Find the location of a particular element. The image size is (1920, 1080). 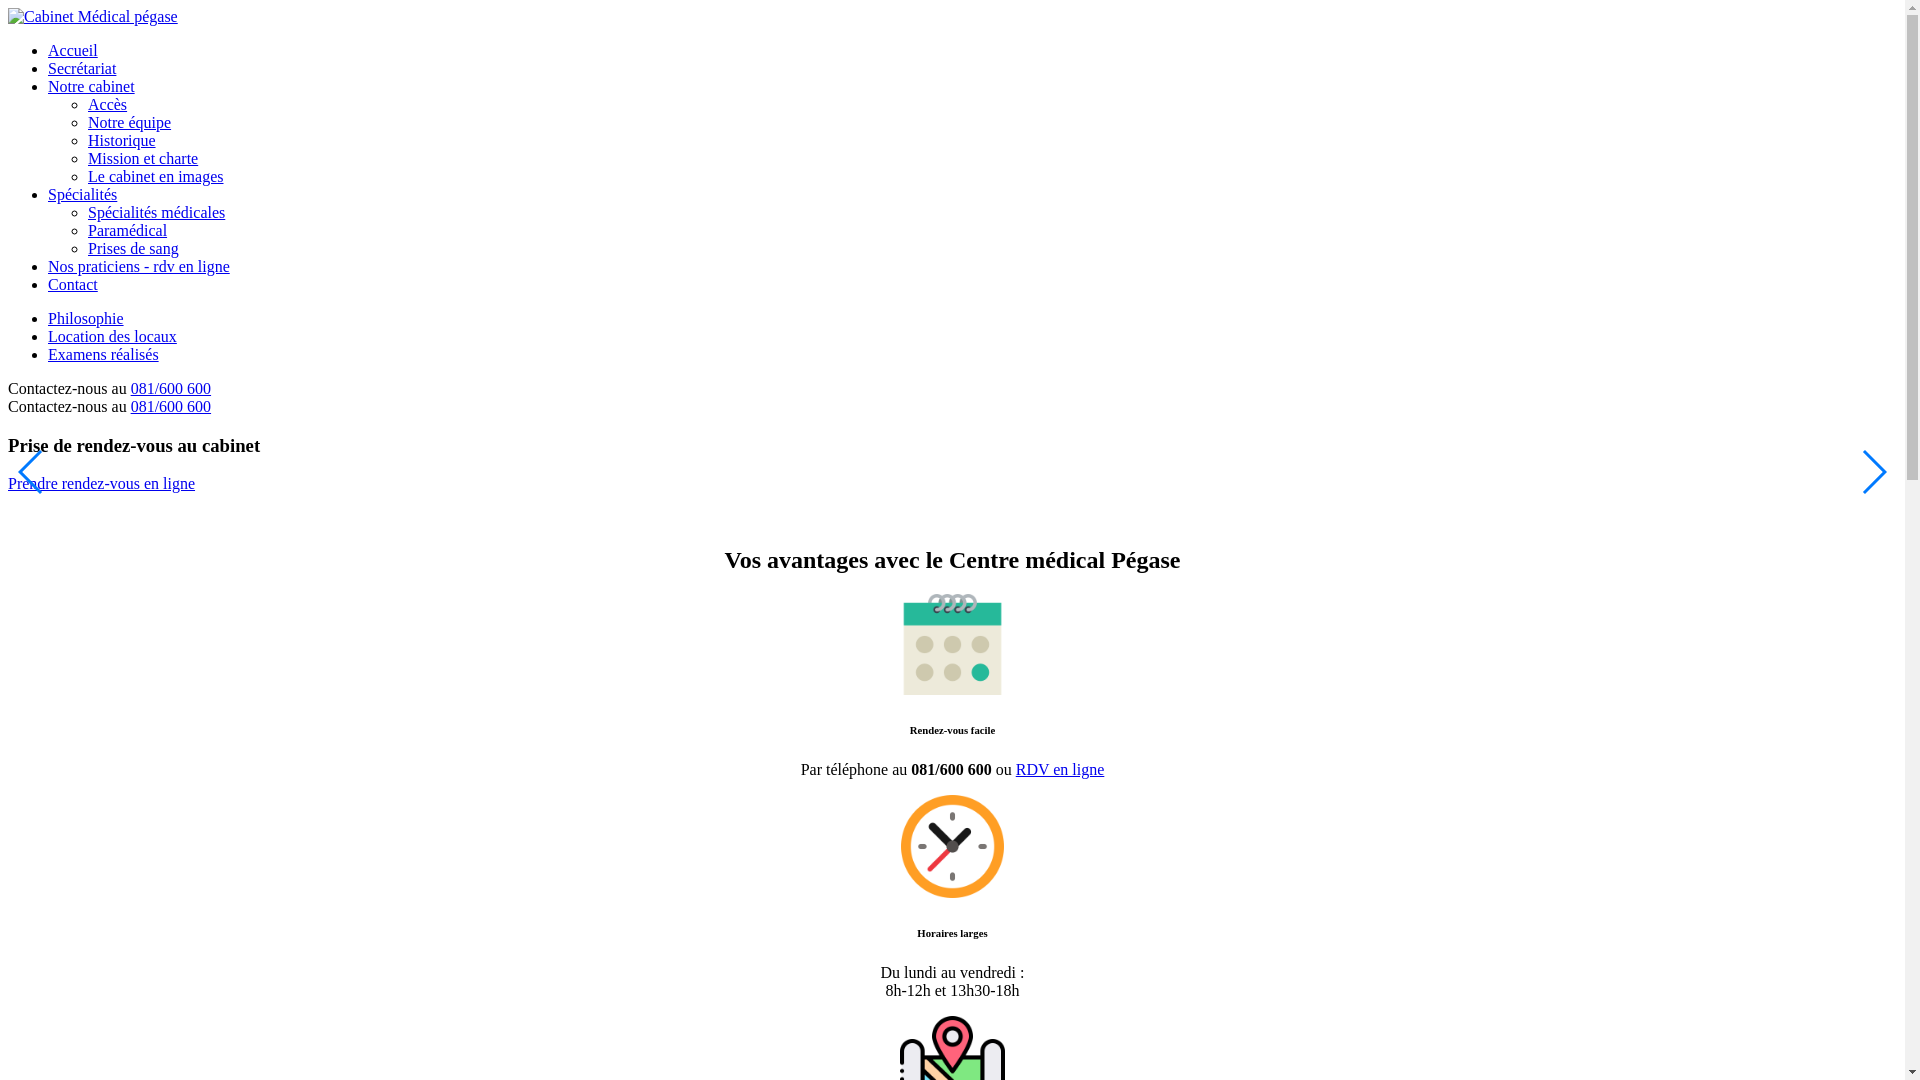

Location des locaux is located at coordinates (112, 336).